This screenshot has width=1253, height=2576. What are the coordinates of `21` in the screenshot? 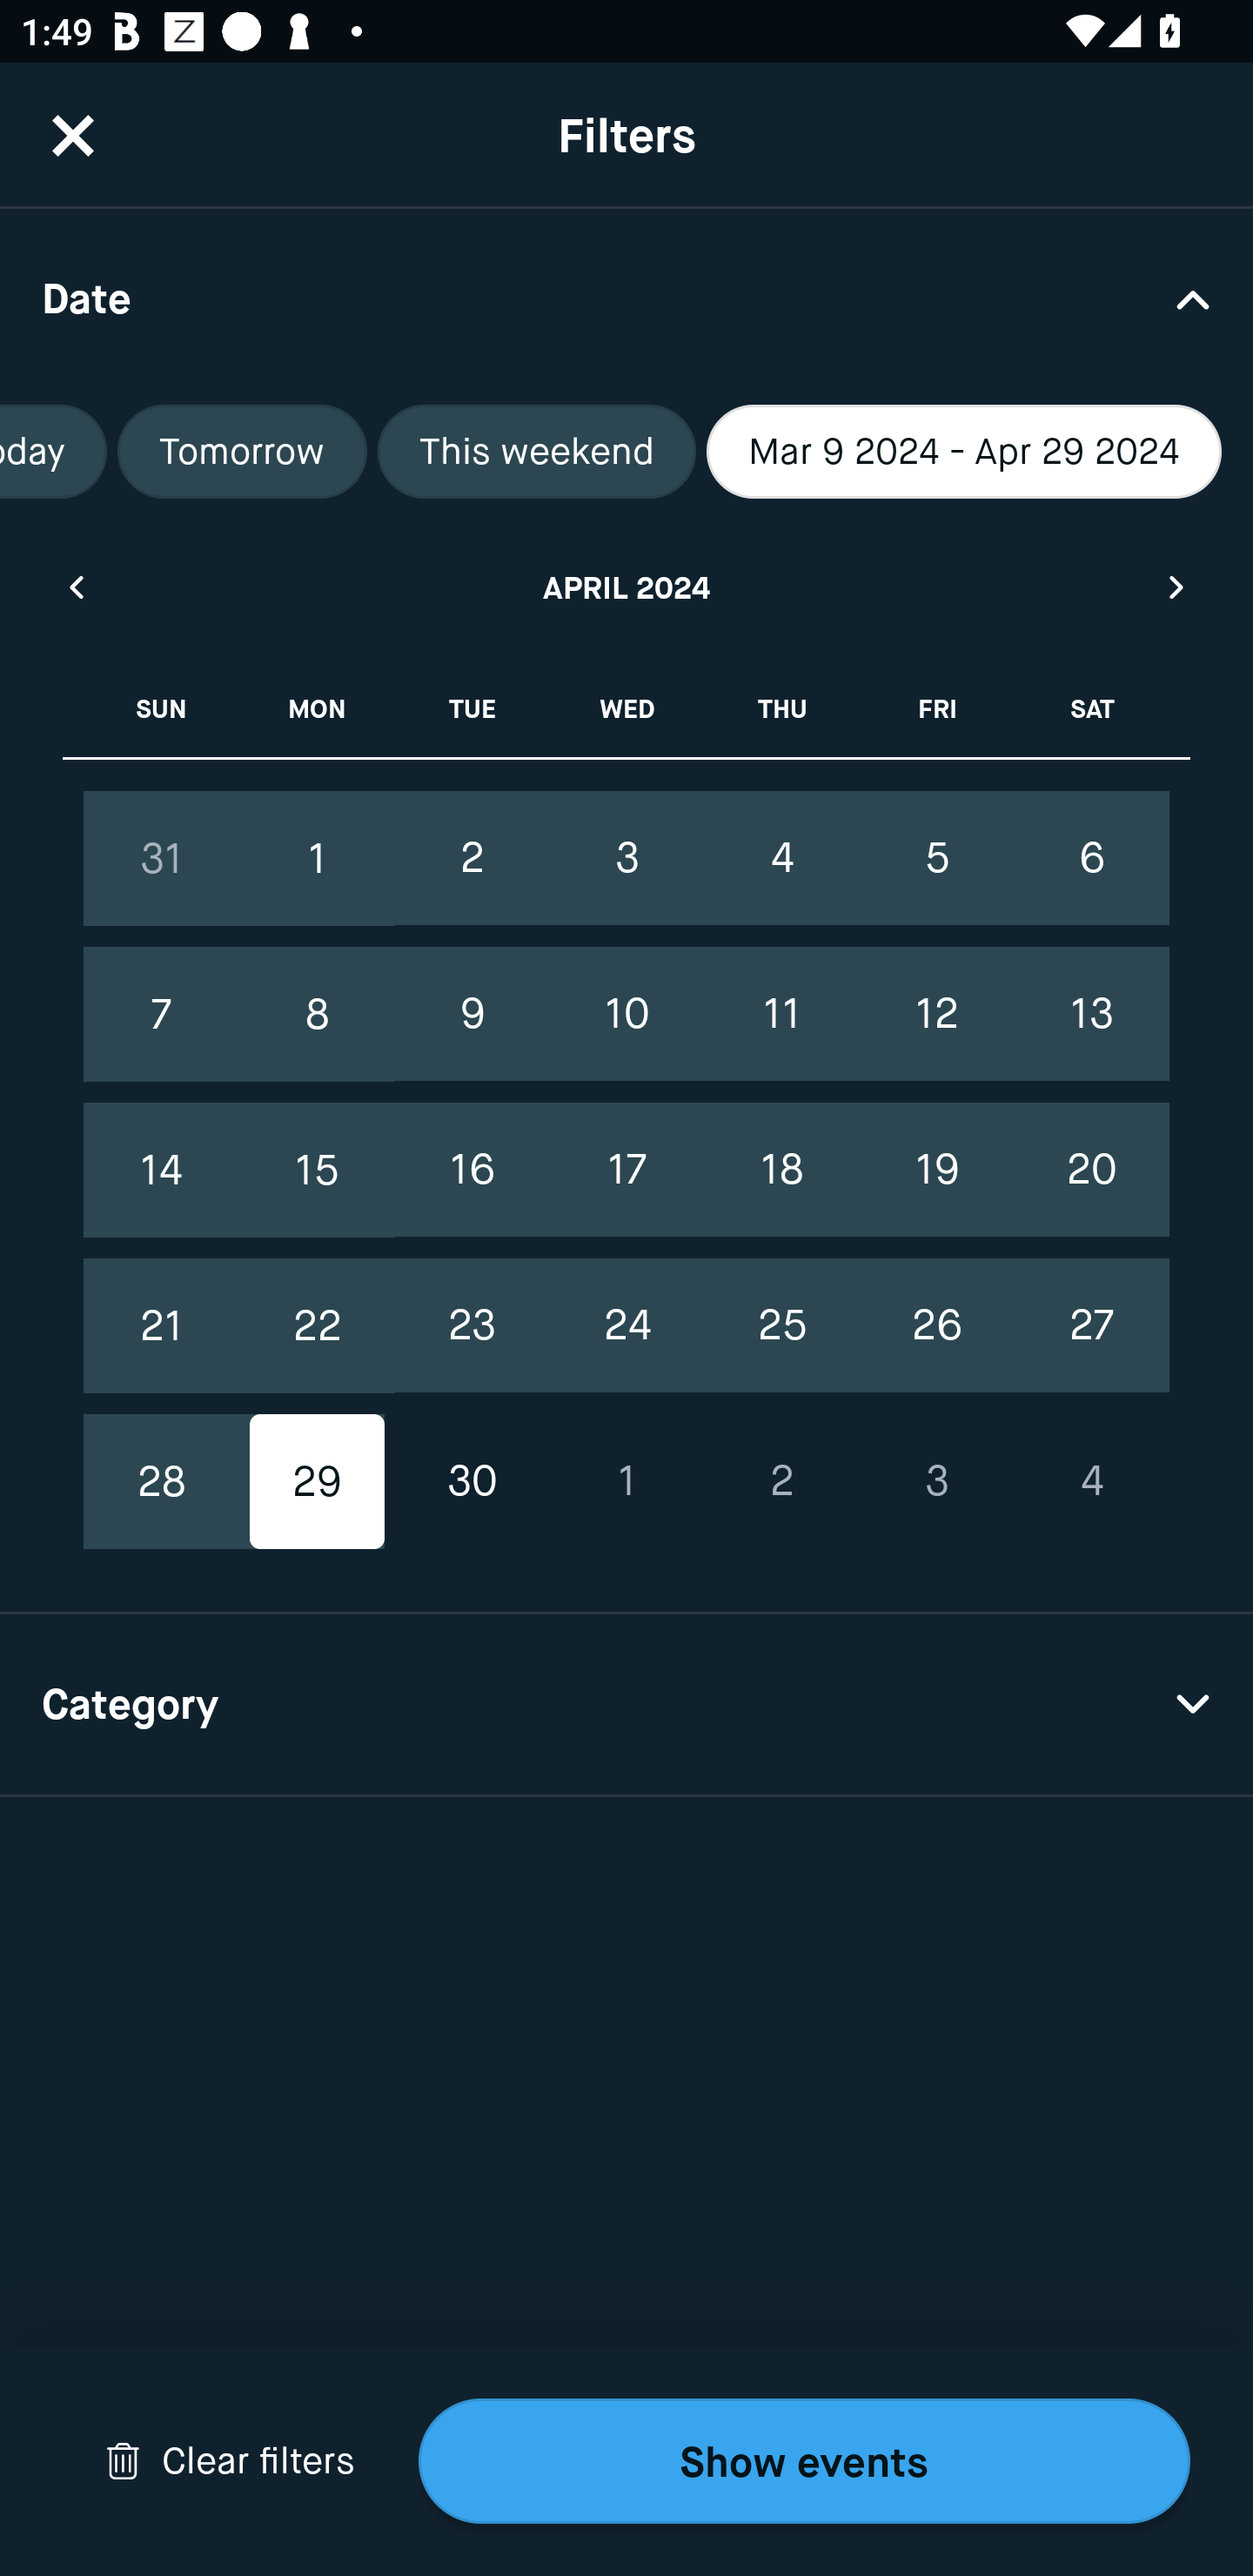 It's located at (162, 1325).